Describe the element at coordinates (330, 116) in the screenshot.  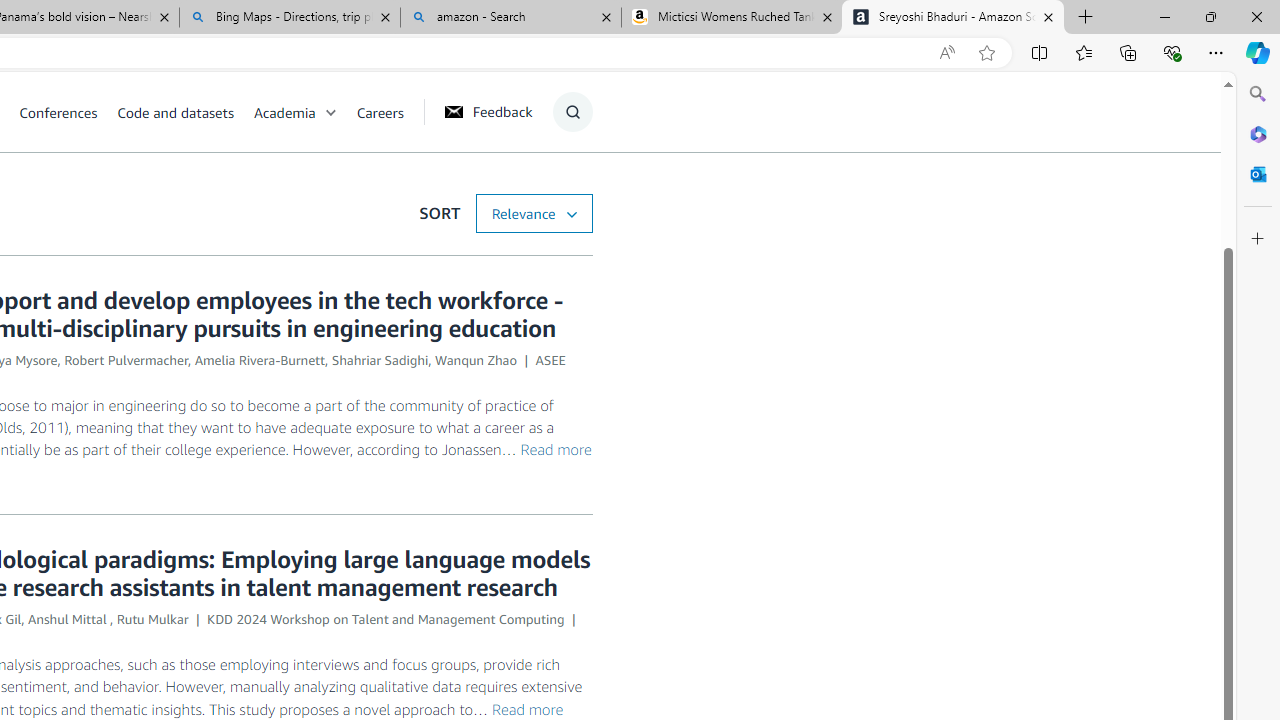
I see `Class: chevron` at that location.